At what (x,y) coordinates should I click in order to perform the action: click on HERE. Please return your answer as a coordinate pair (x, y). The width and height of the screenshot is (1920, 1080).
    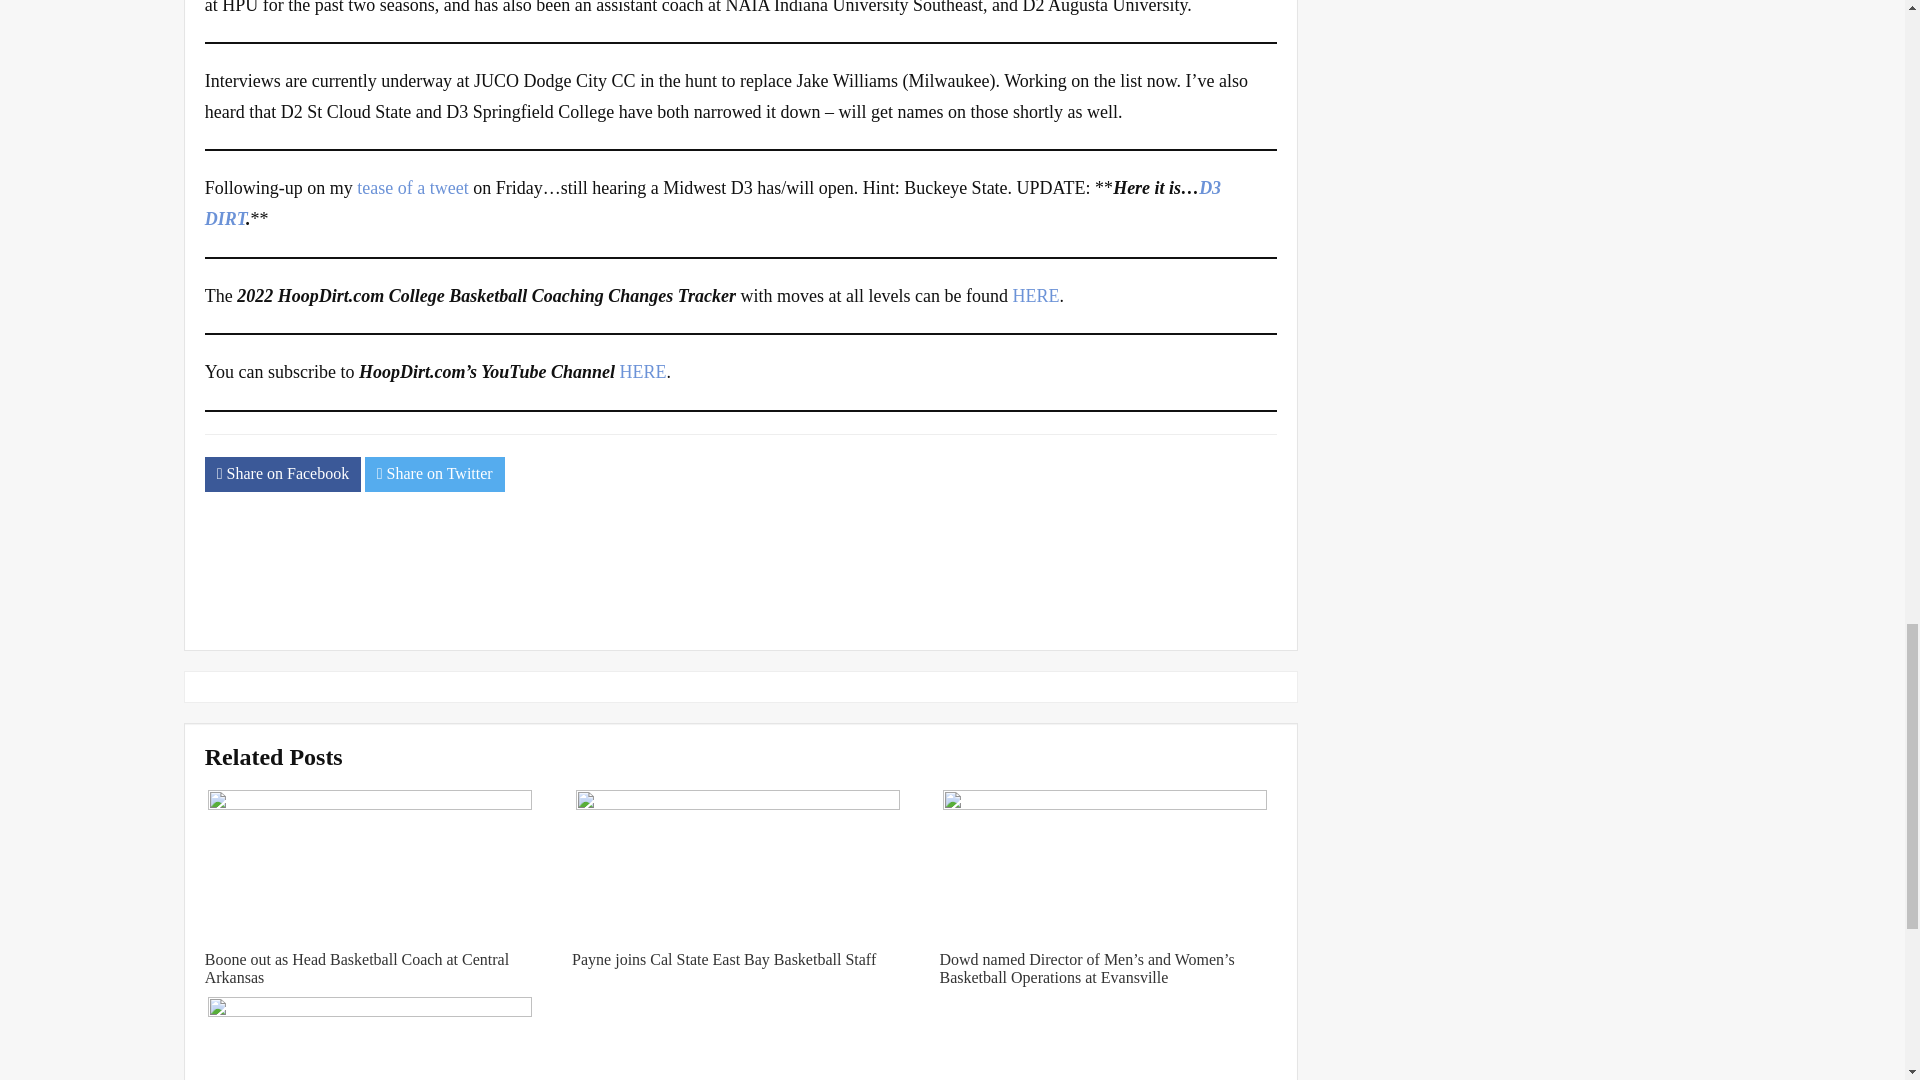
    Looking at the image, I should click on (643, 372).